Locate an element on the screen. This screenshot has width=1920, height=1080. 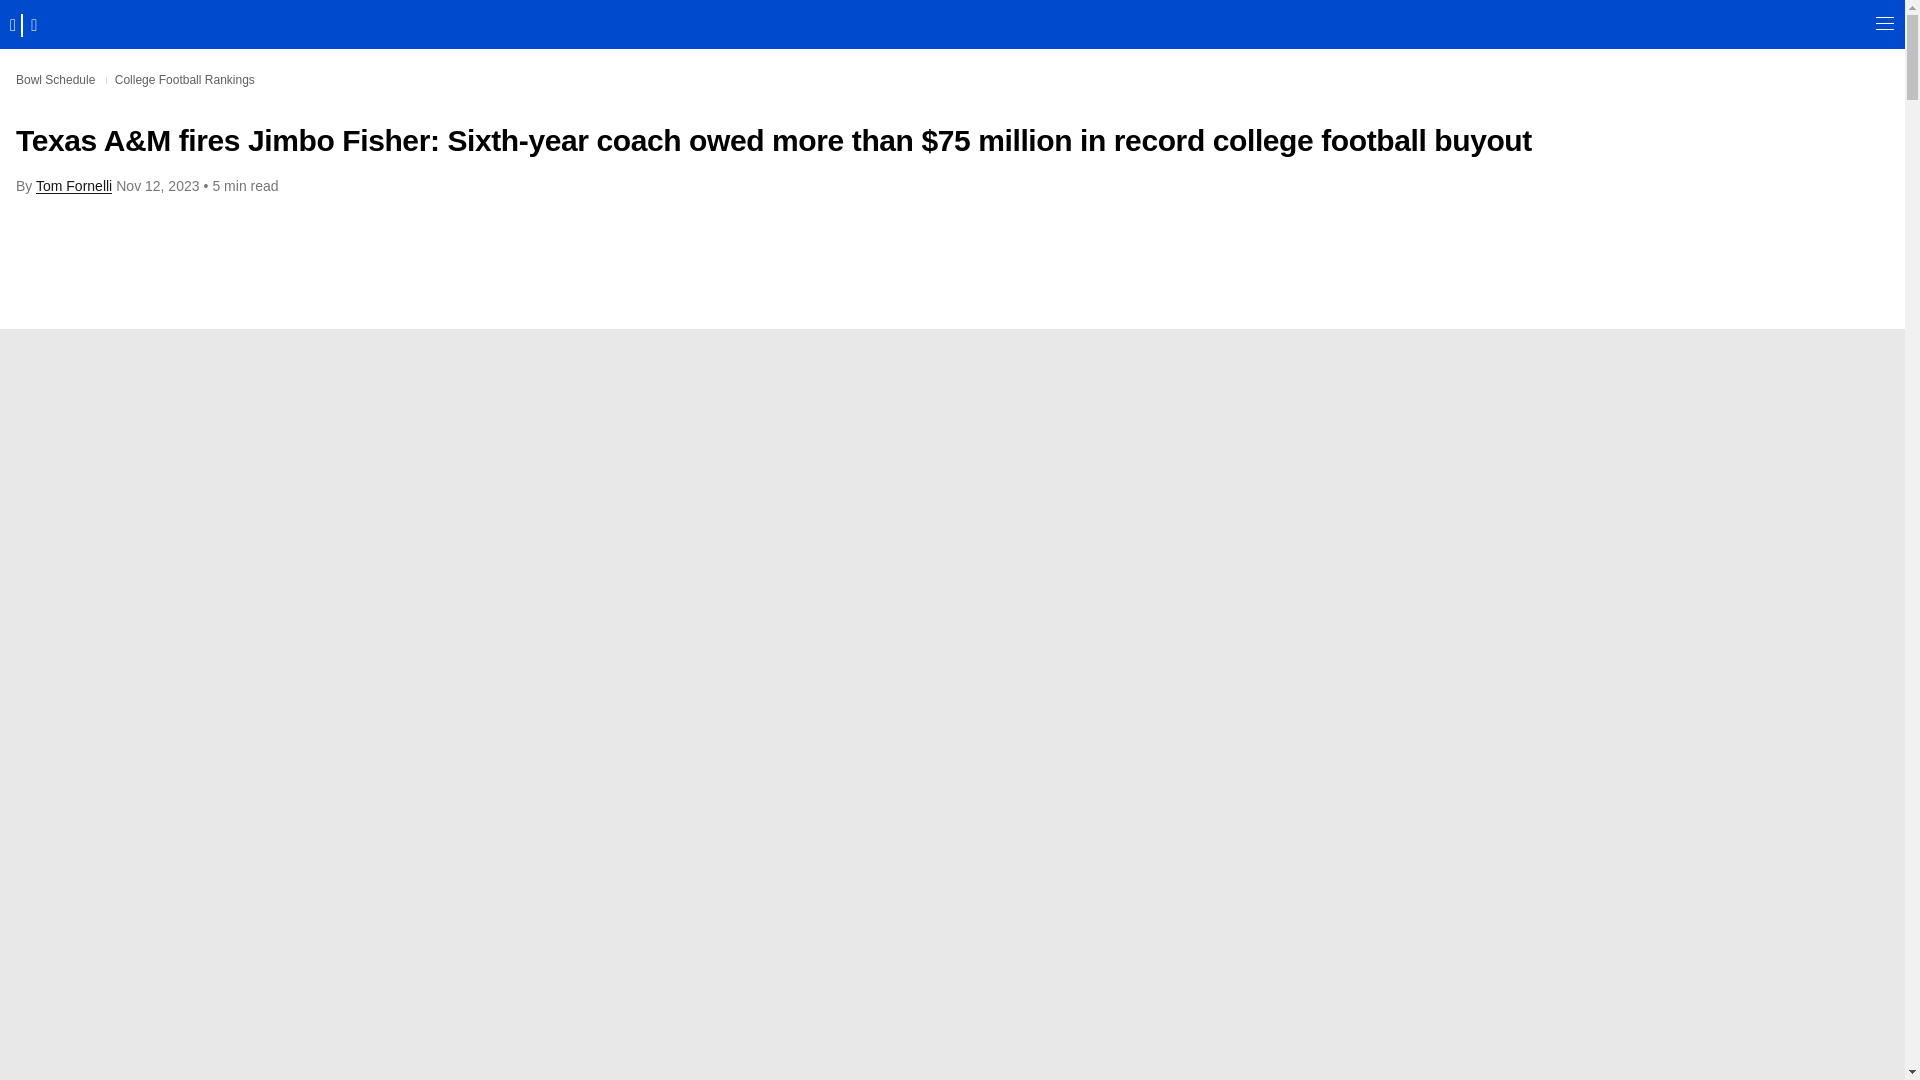
College Football Rankings is located at coordinates (185, 80).